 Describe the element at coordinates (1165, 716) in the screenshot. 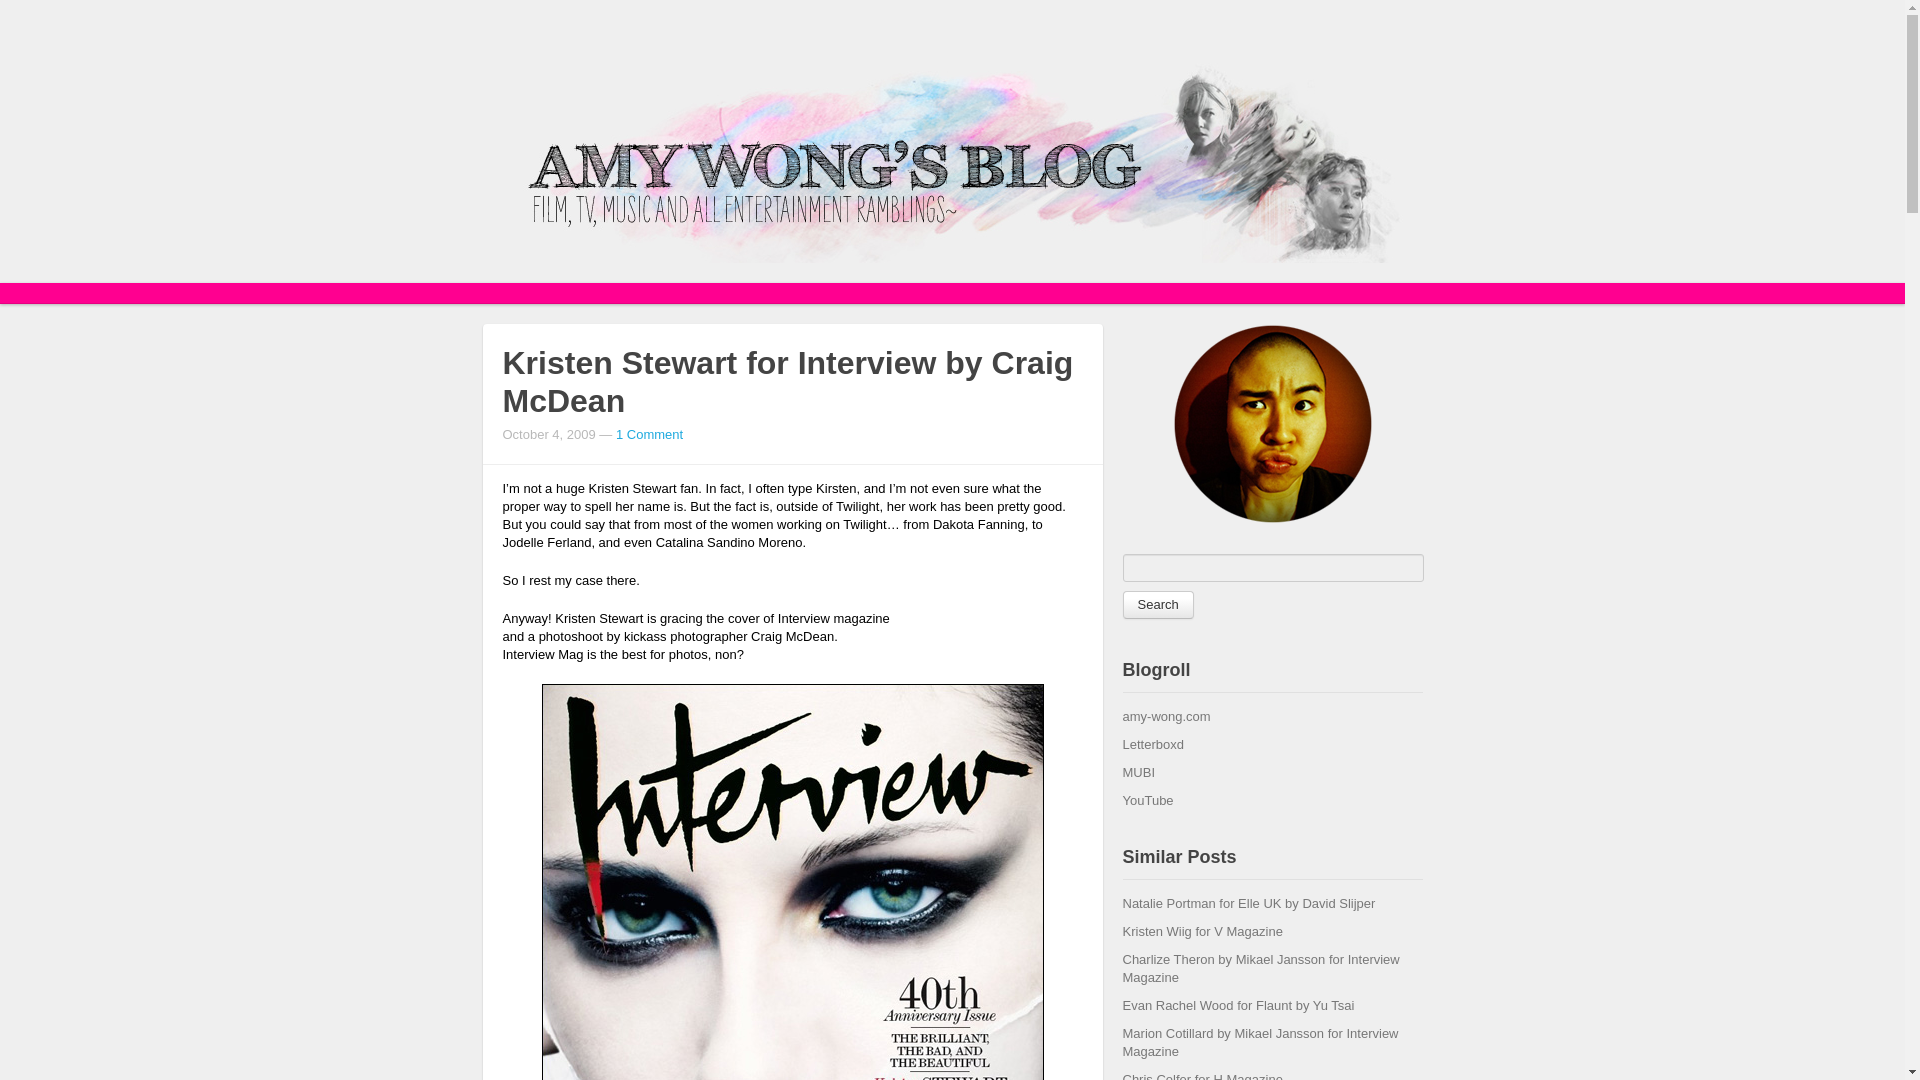

I see `amy-wong.com` at that location.